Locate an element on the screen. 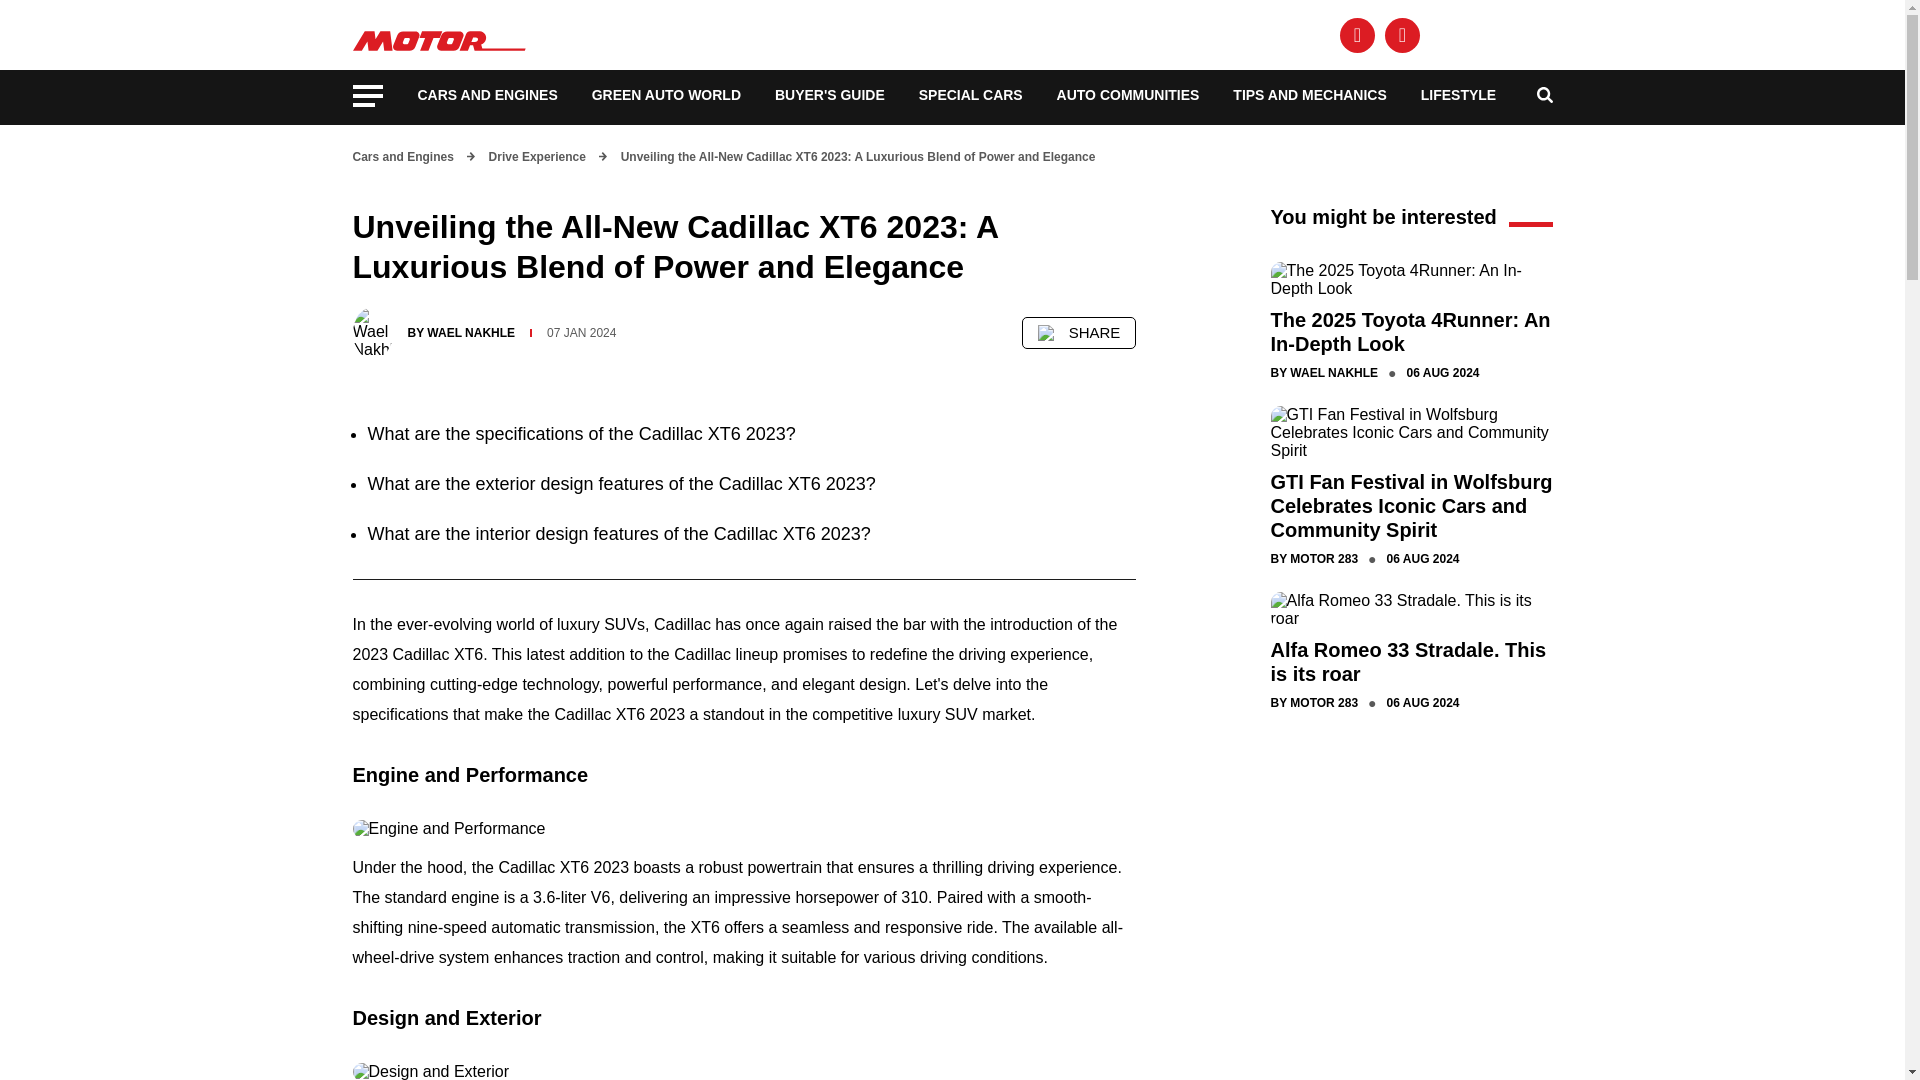 This screenshot has width=1920, height=1080. GREEN AUTO WORLD is located at coordinates (666, 94).